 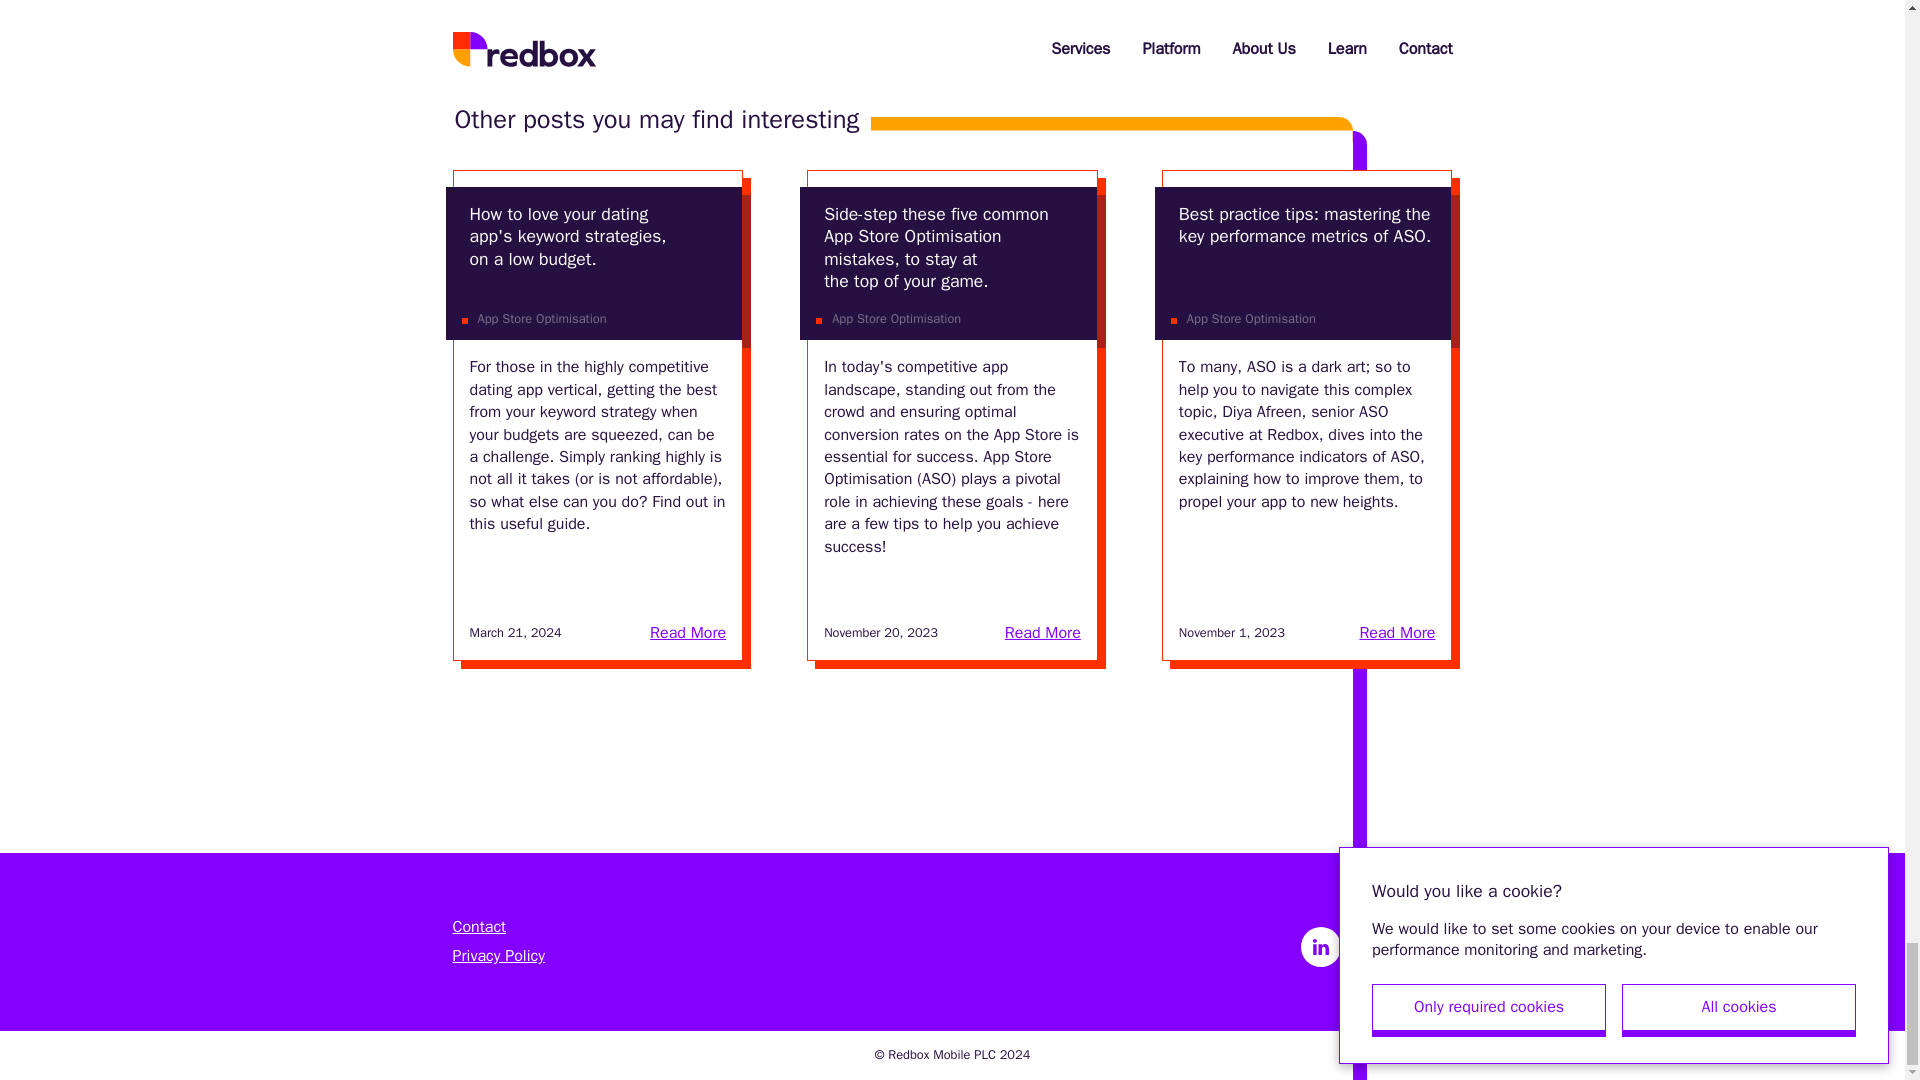 What do you see at coordinates (1432, 946) in the screenshot?
I see `YouTube logo` at bounding box center [1432, 946].